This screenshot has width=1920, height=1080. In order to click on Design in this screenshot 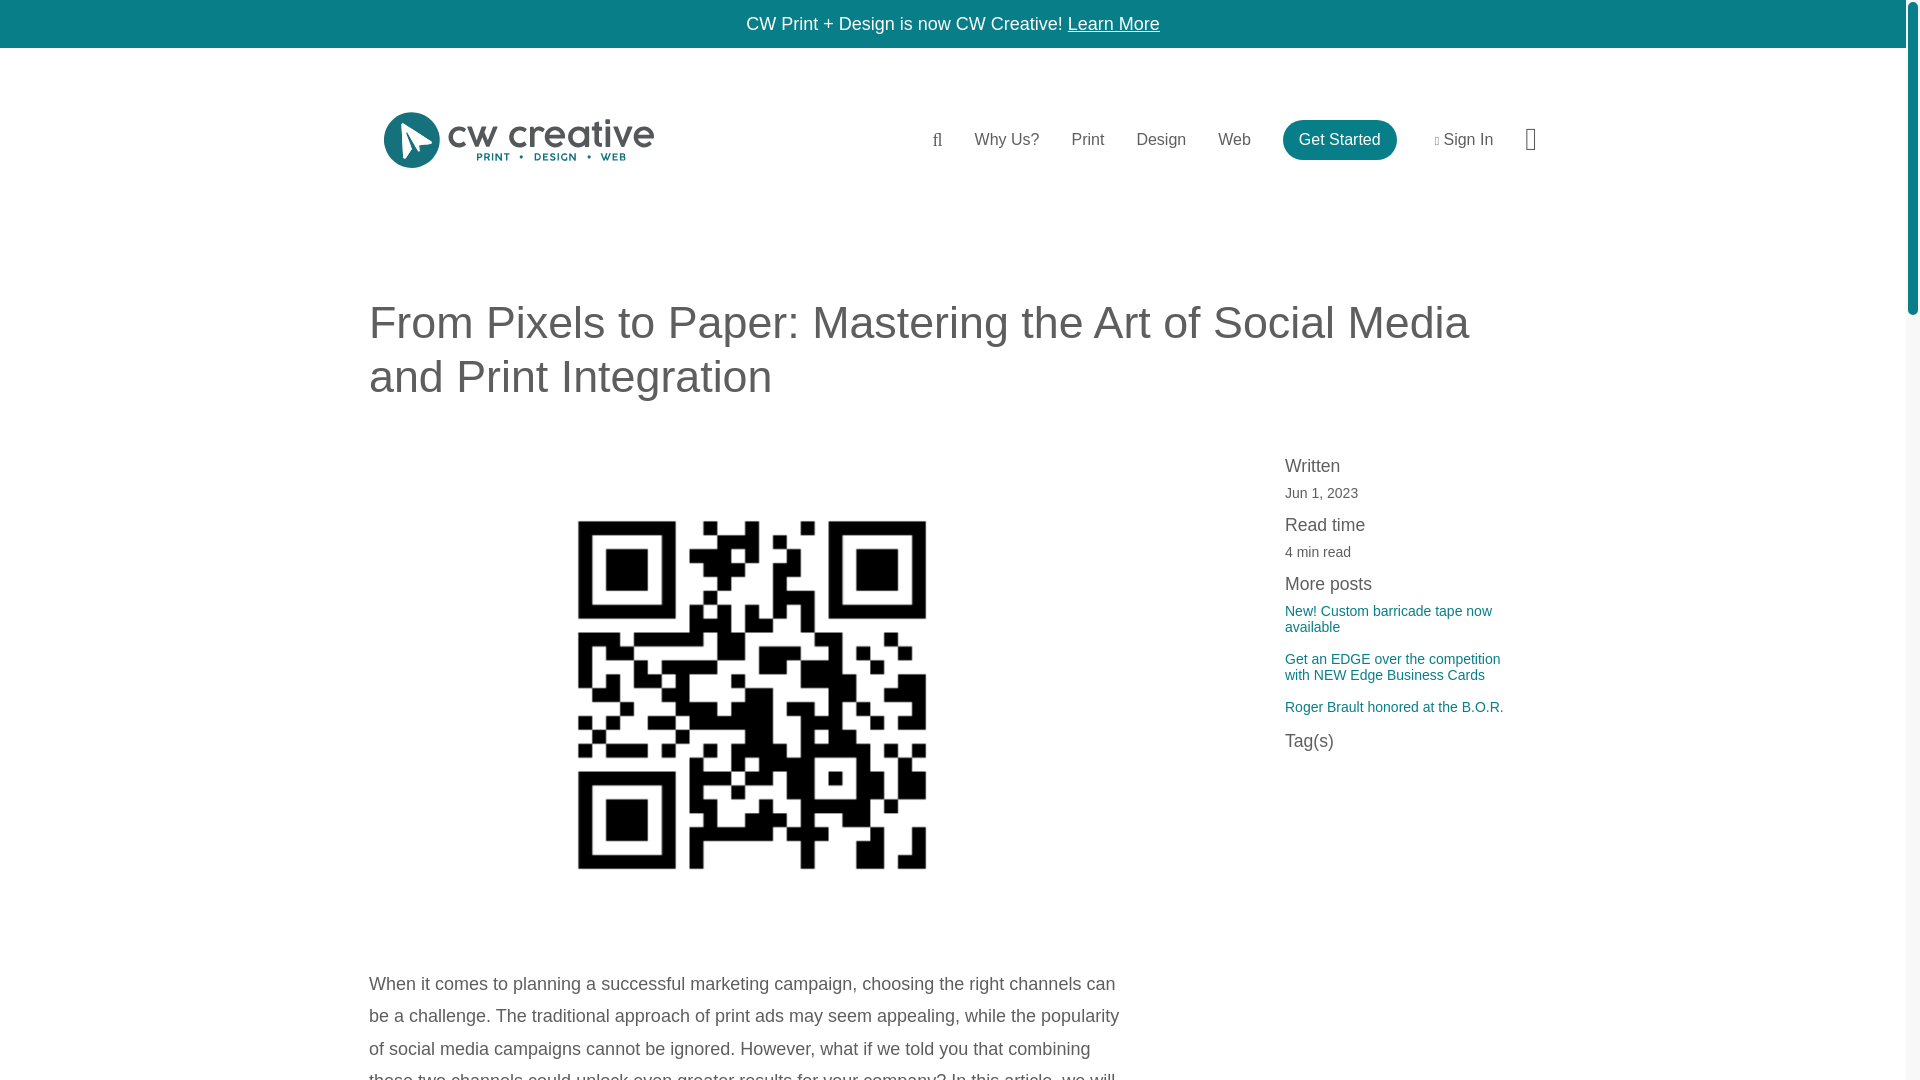, I will do `click(1161, 140)`.